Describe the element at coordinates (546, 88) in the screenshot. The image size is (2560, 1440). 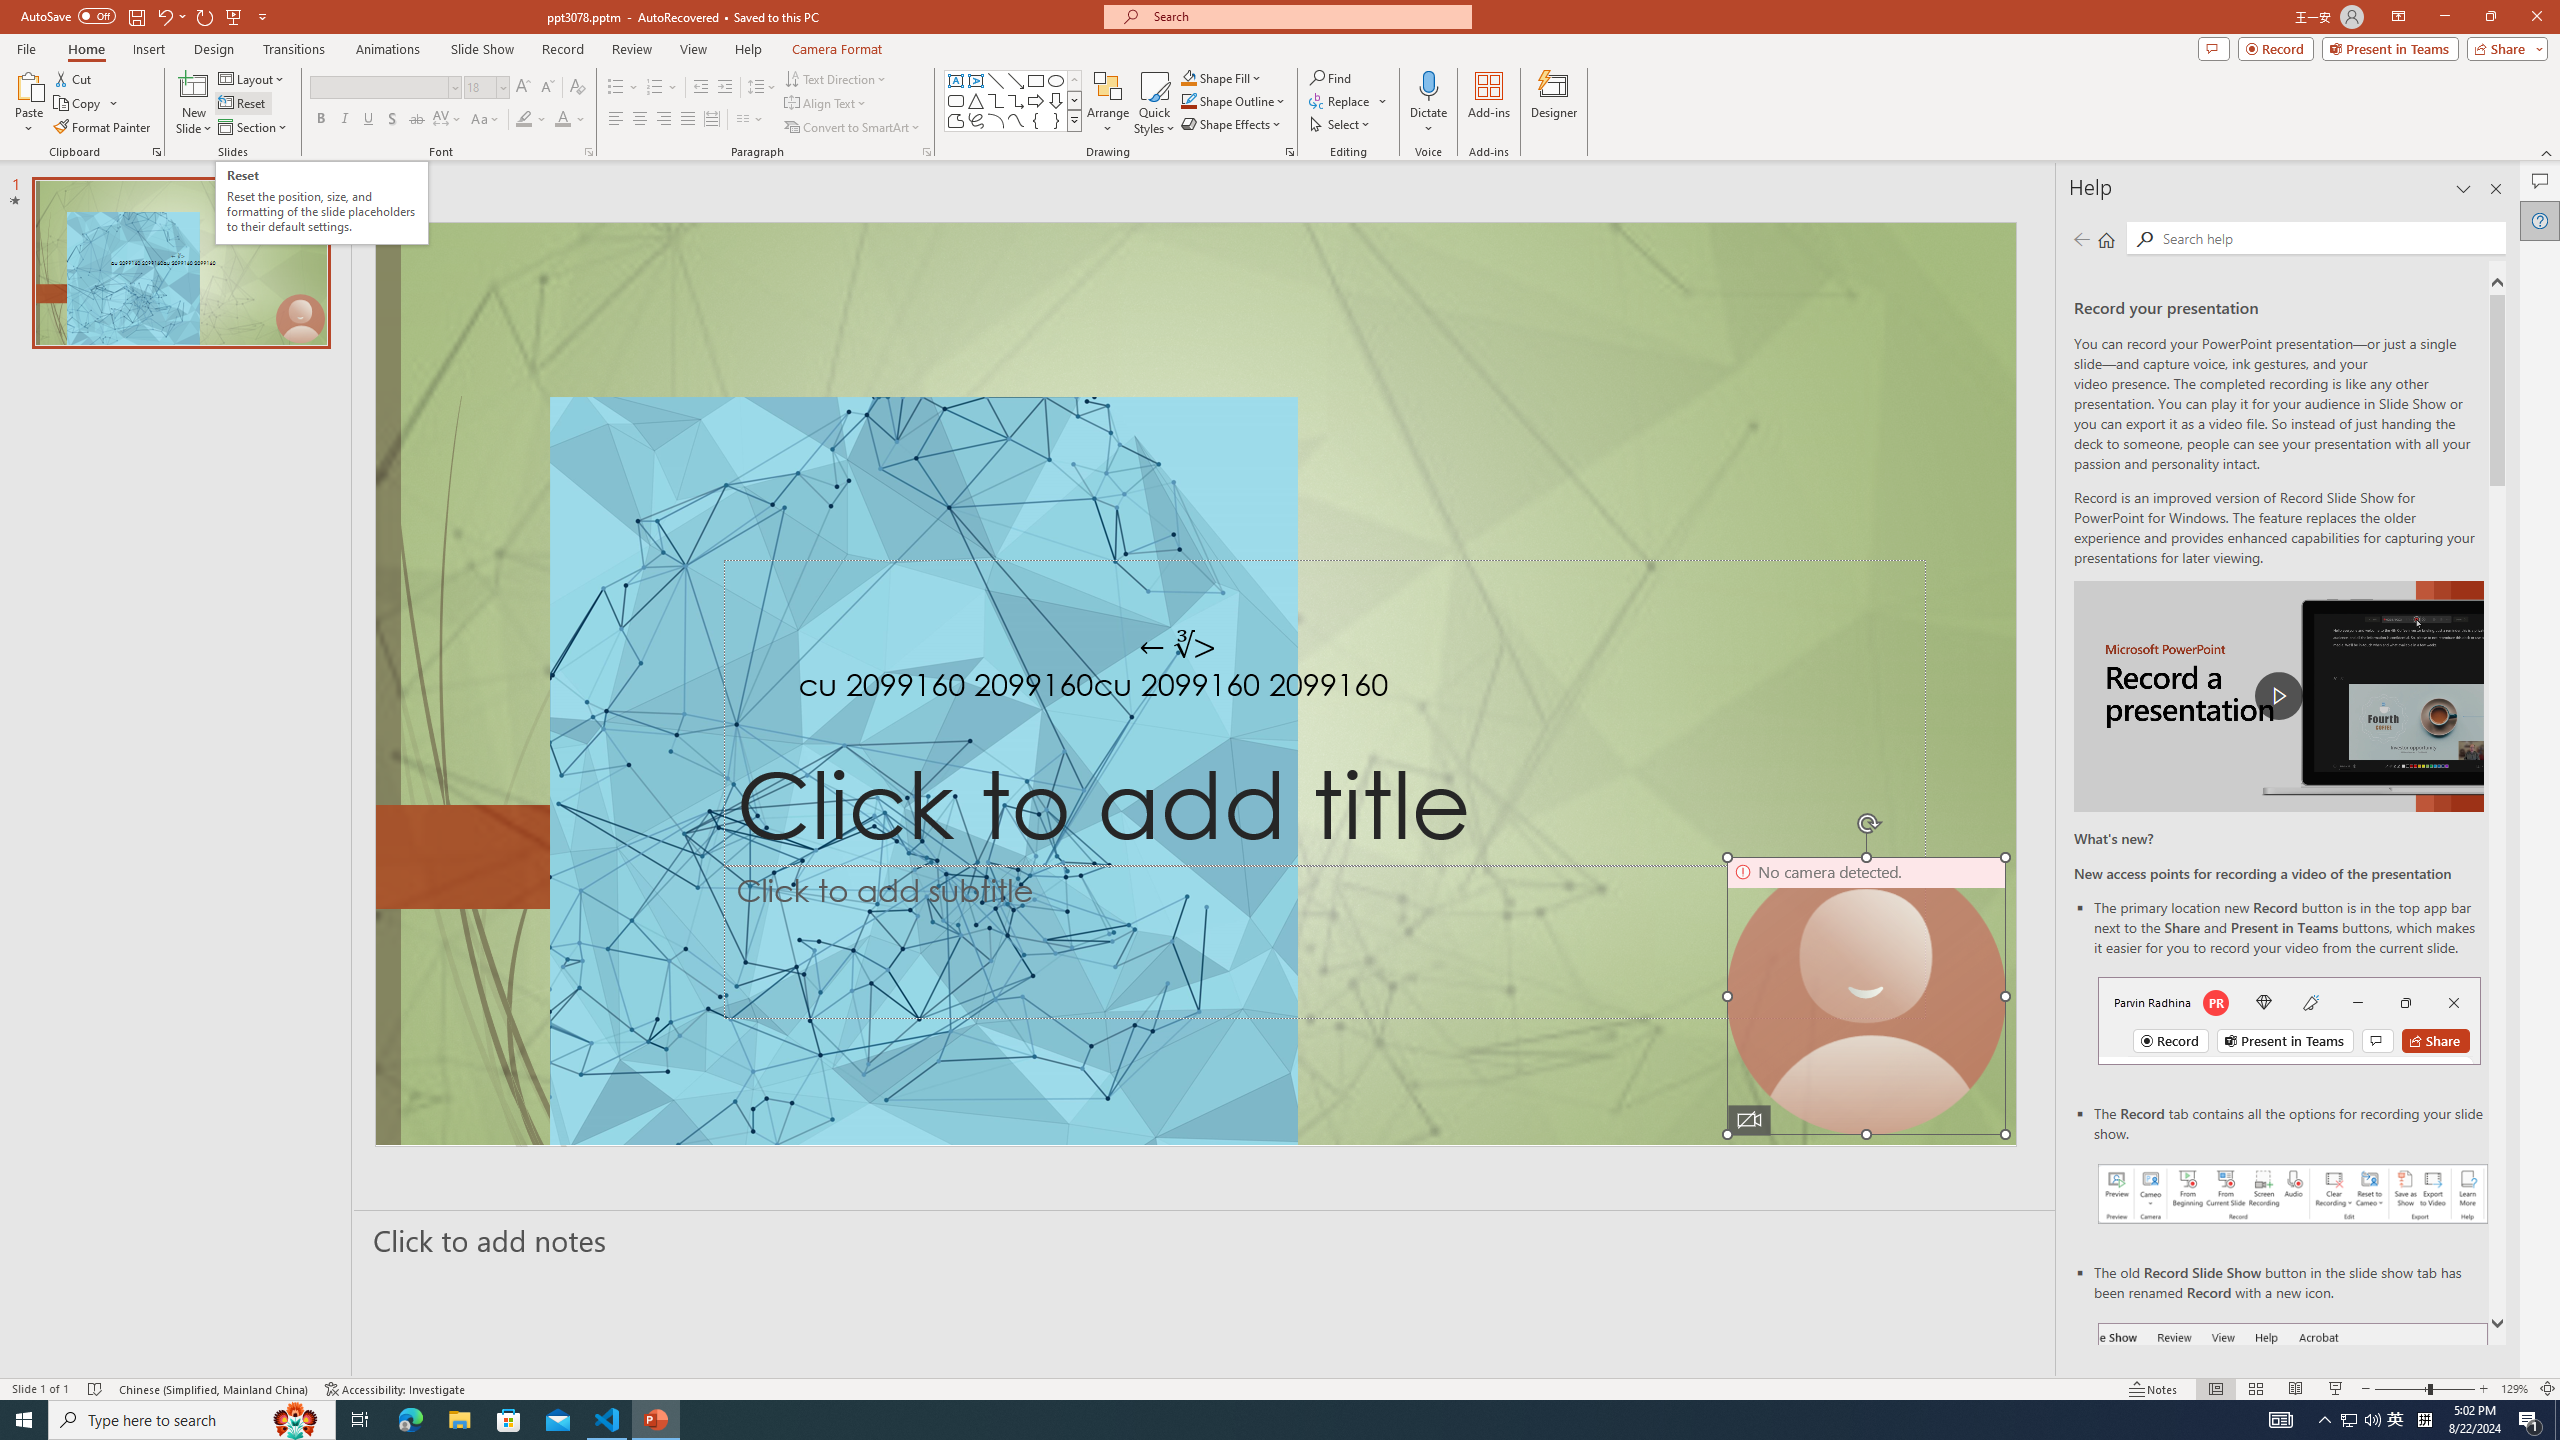
I see `Decrease Font Size` at that location.